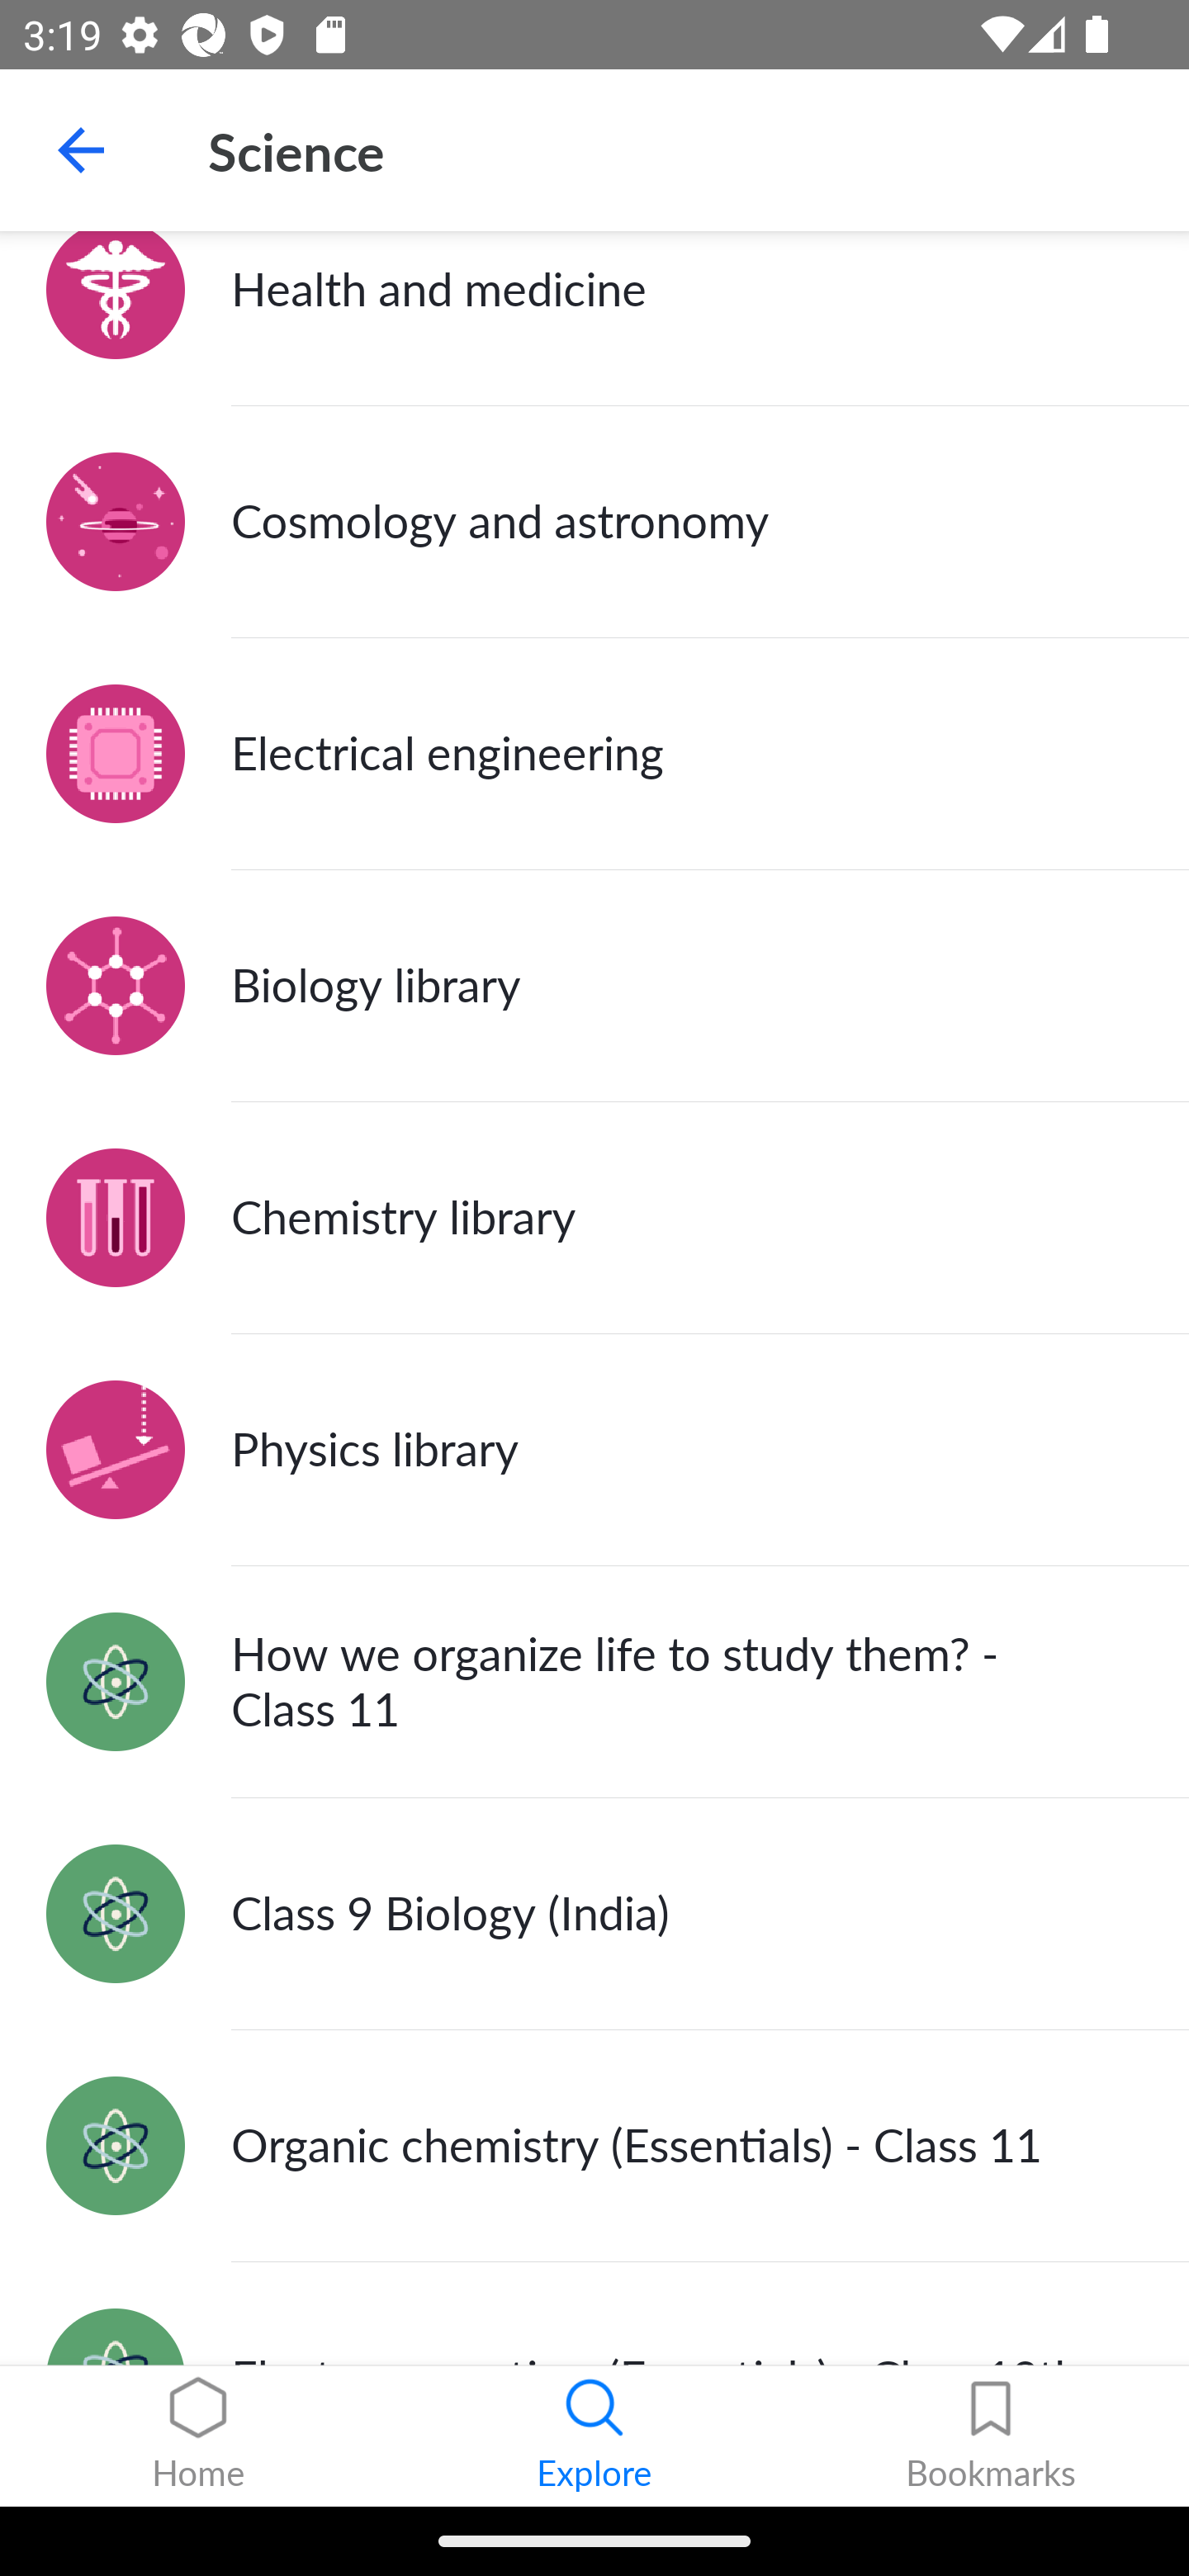 The height and width of the screenshot is (2576, 1189). I want to click on Home, so click(198, 2436).